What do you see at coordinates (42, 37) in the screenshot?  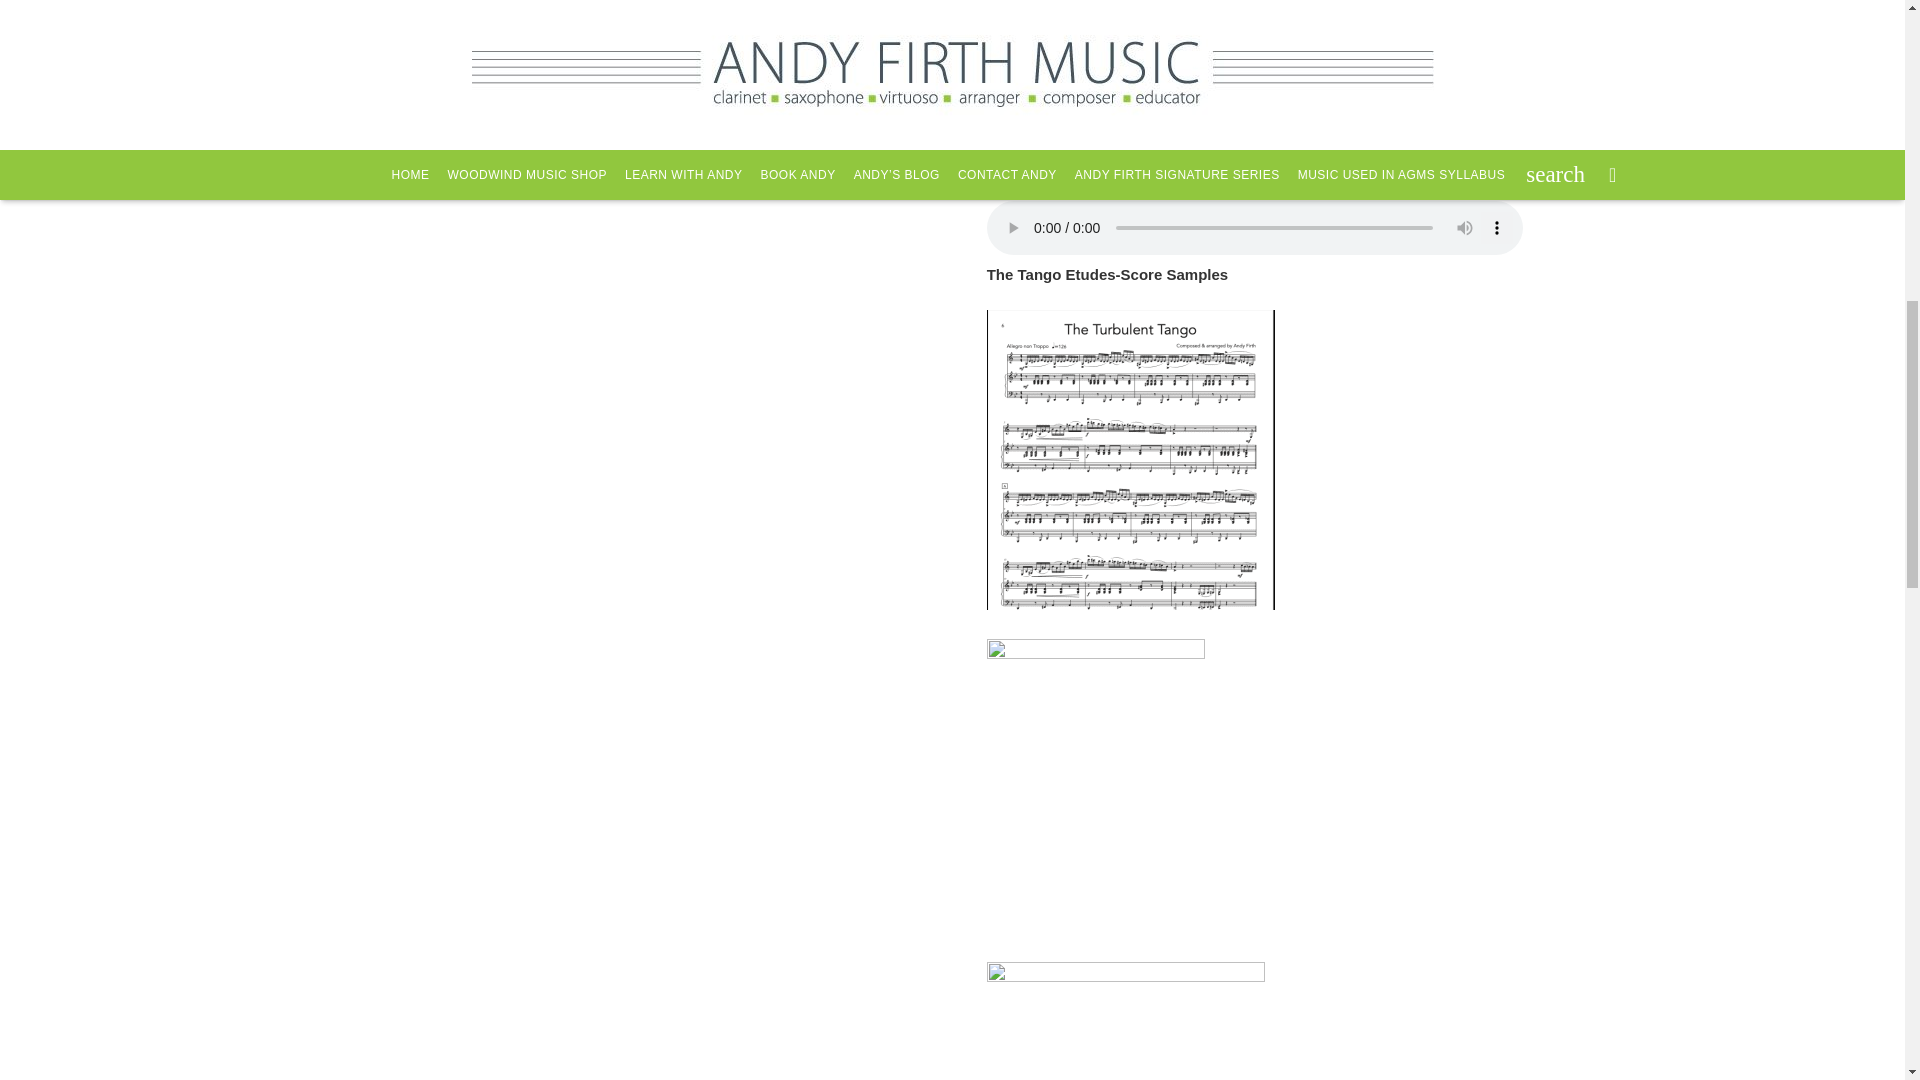 I see `Back to top` at bounding box center [42, 37].